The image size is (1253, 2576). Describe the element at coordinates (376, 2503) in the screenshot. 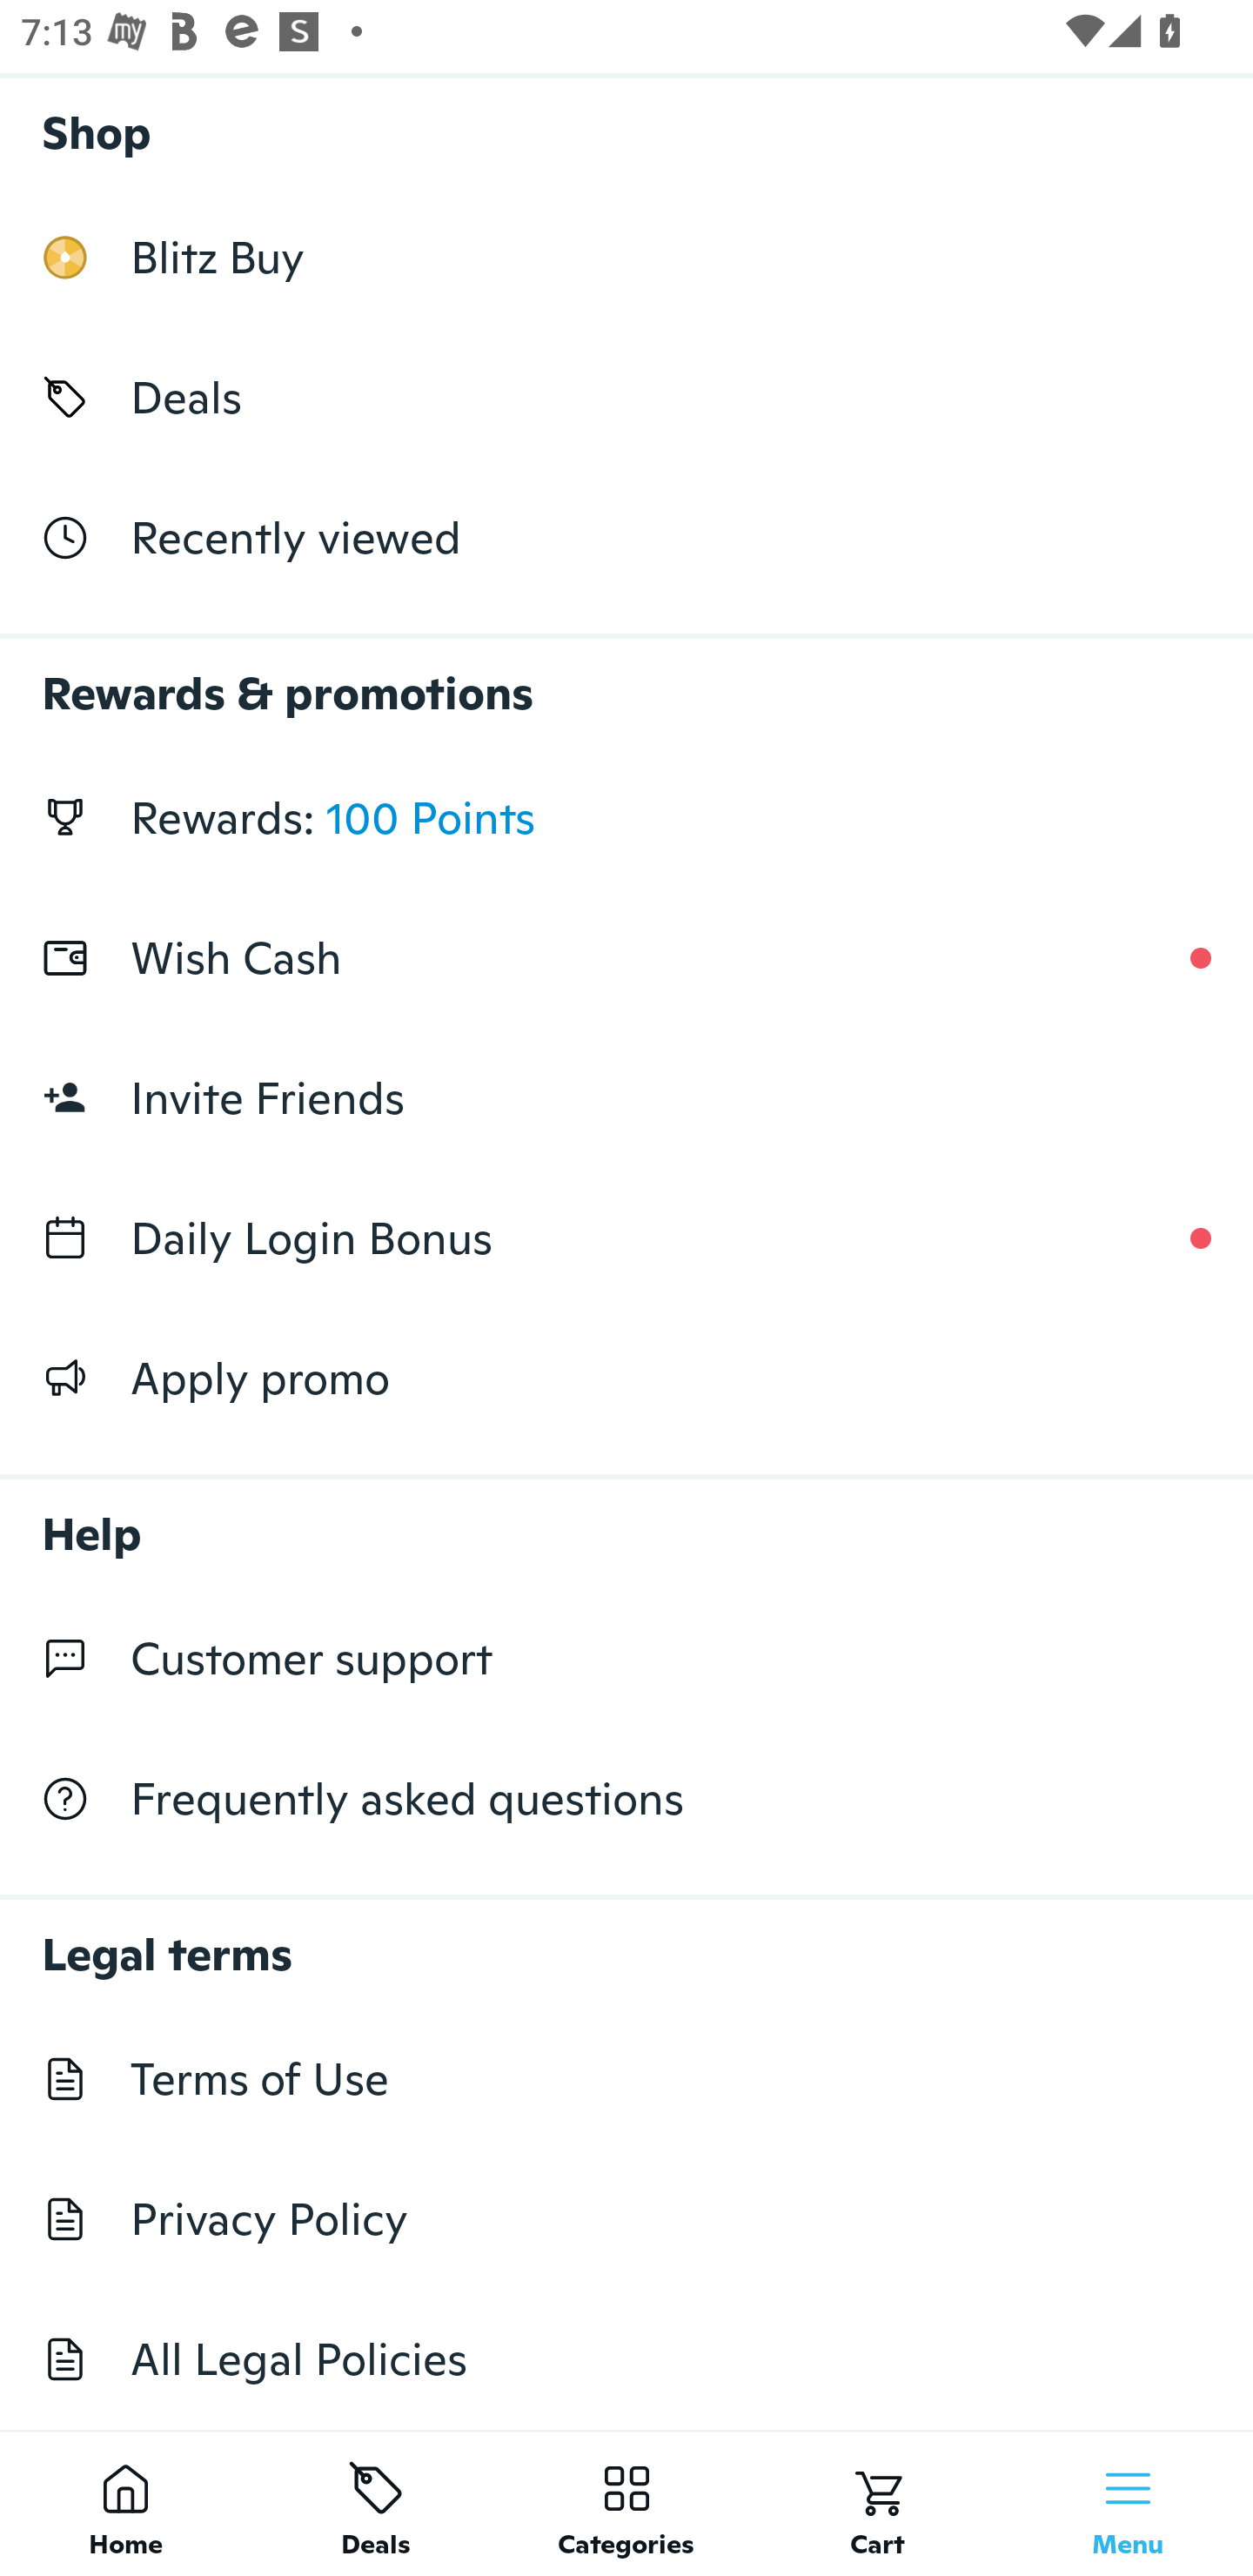

I see `Deals` at that location.